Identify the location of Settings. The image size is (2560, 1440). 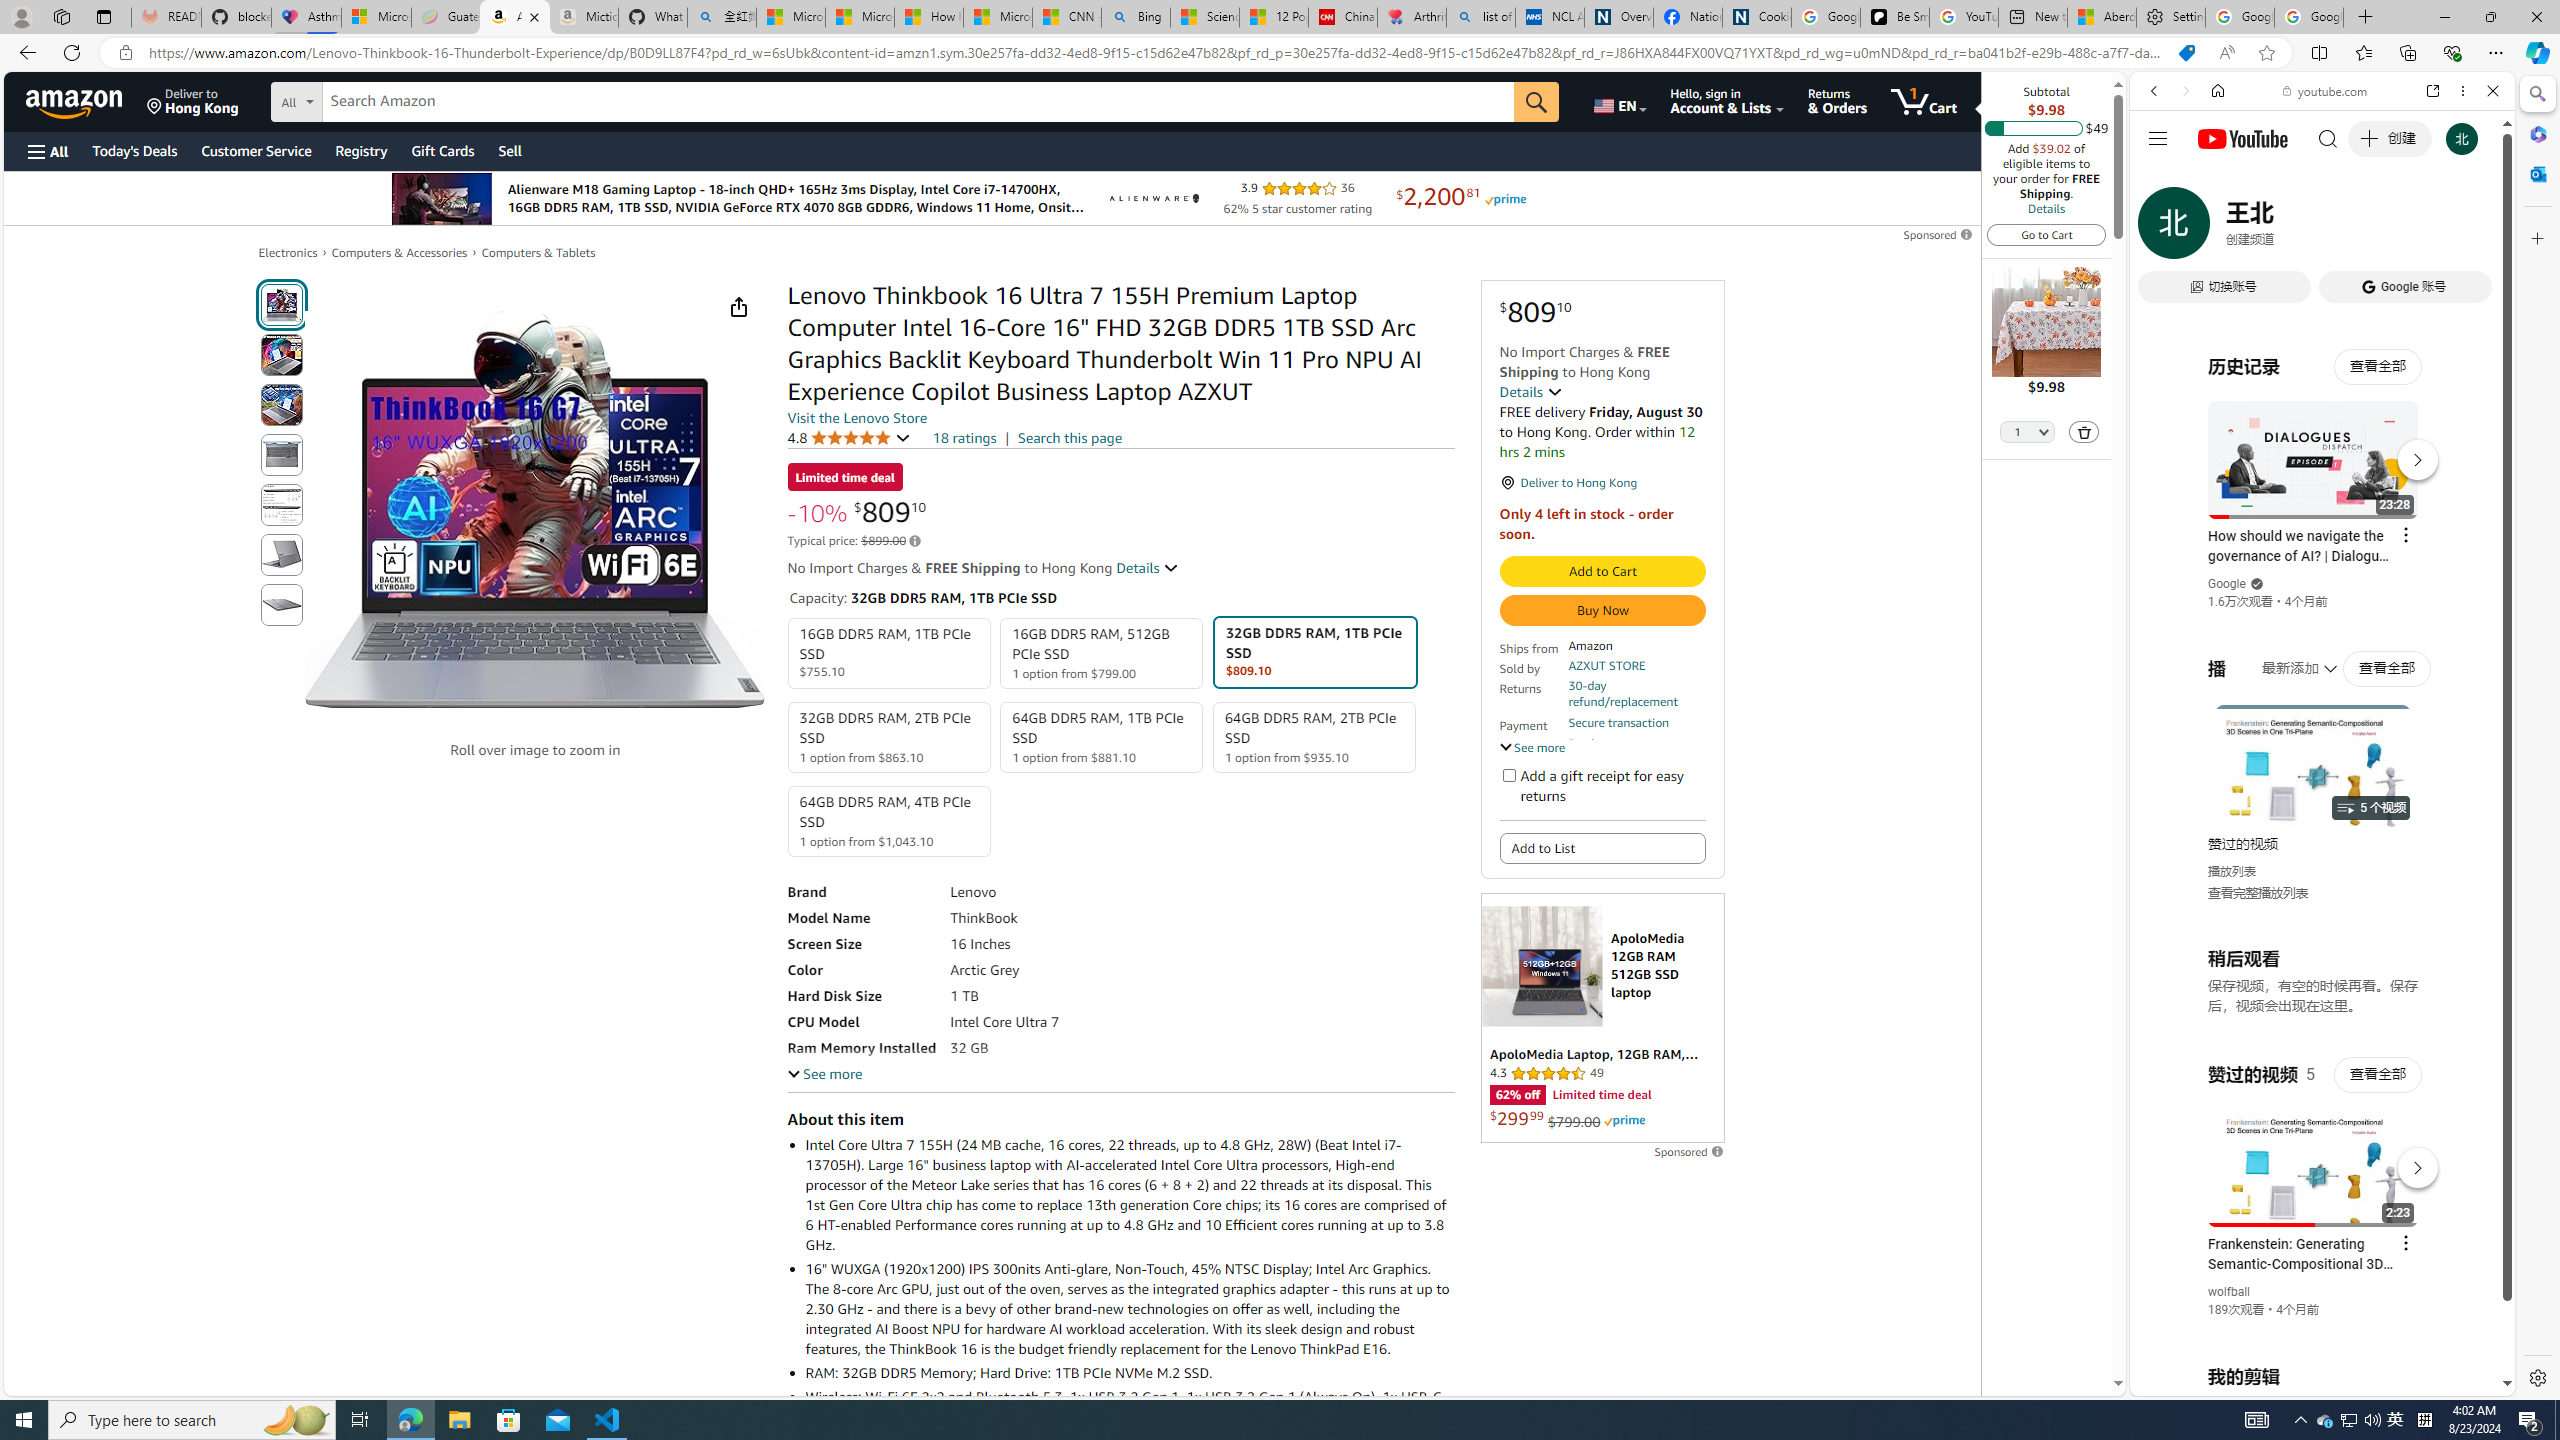
(2170, 17).